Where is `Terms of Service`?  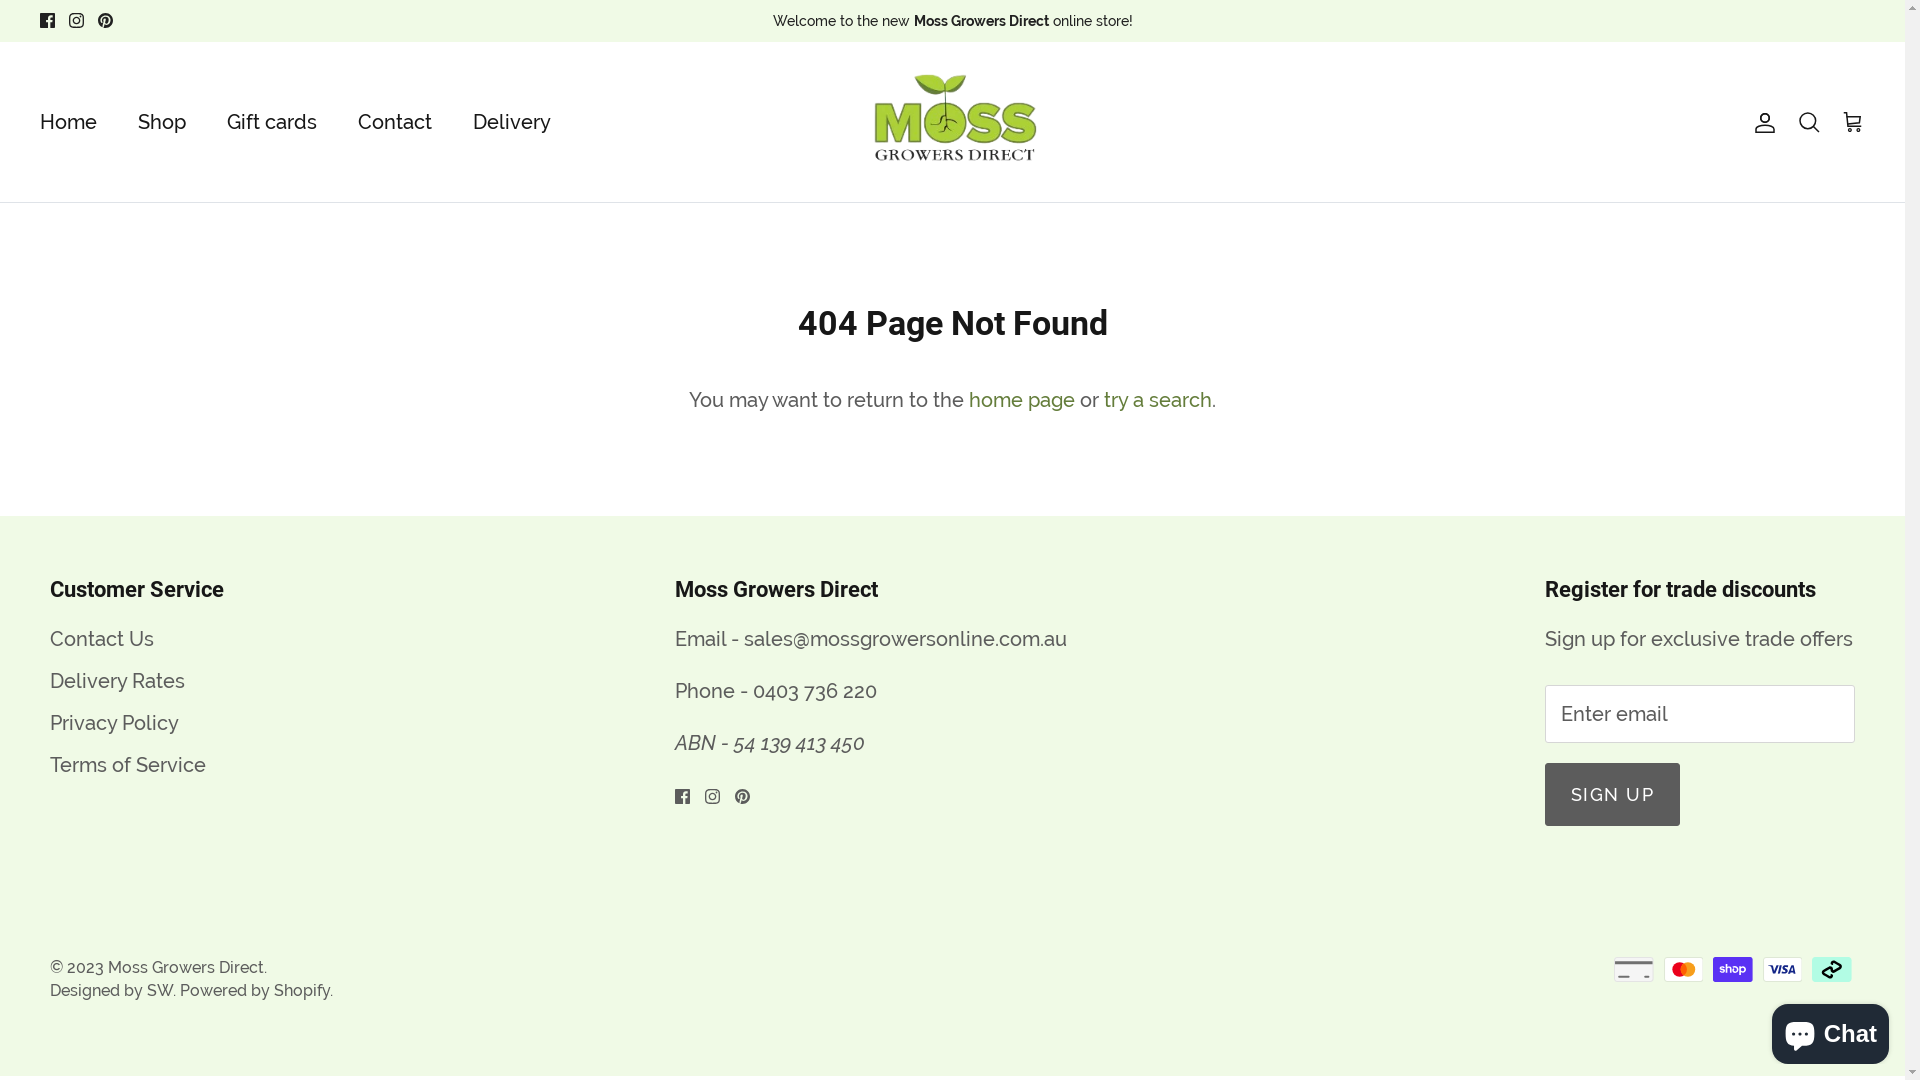
Terms of Service is located at coordinates (128, 765).